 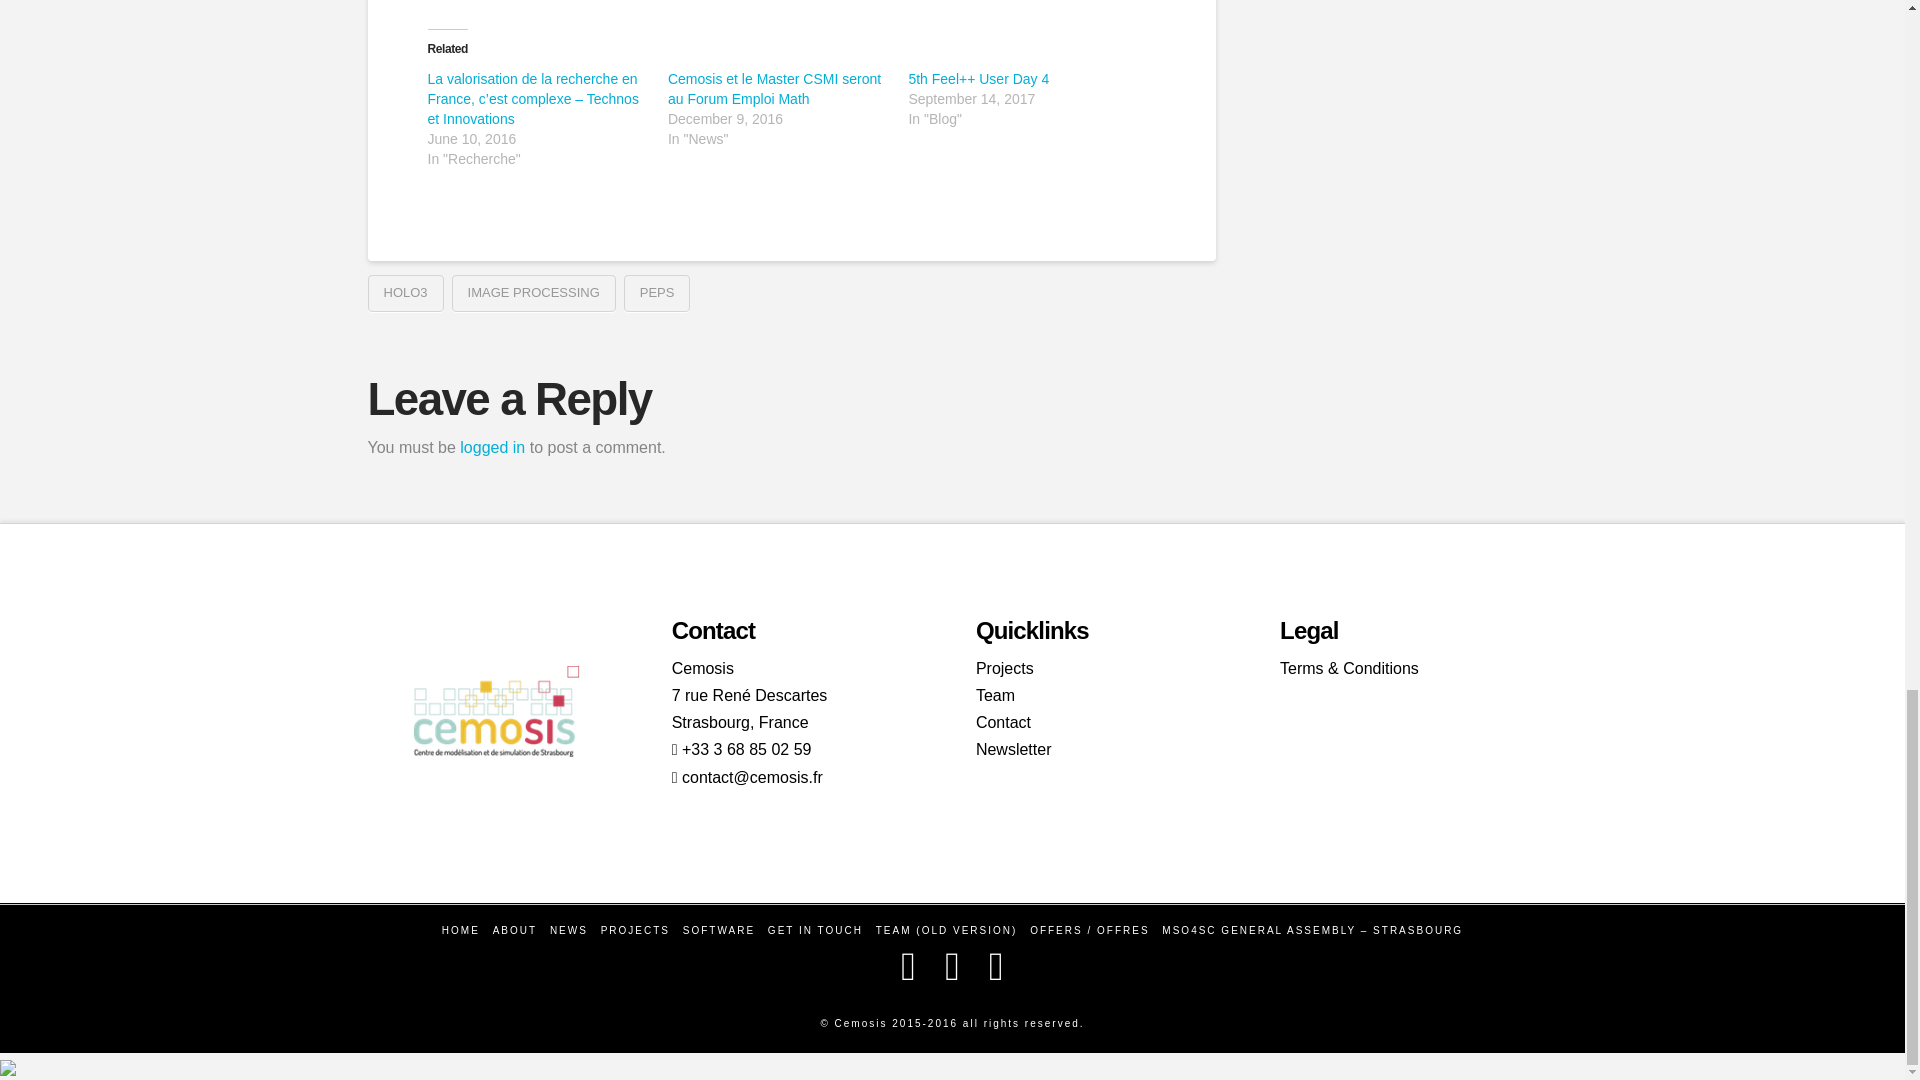 I want to click on Cemosis et le Master CSMI seront au Forum Emploi Math, so click(x=774, y=88).